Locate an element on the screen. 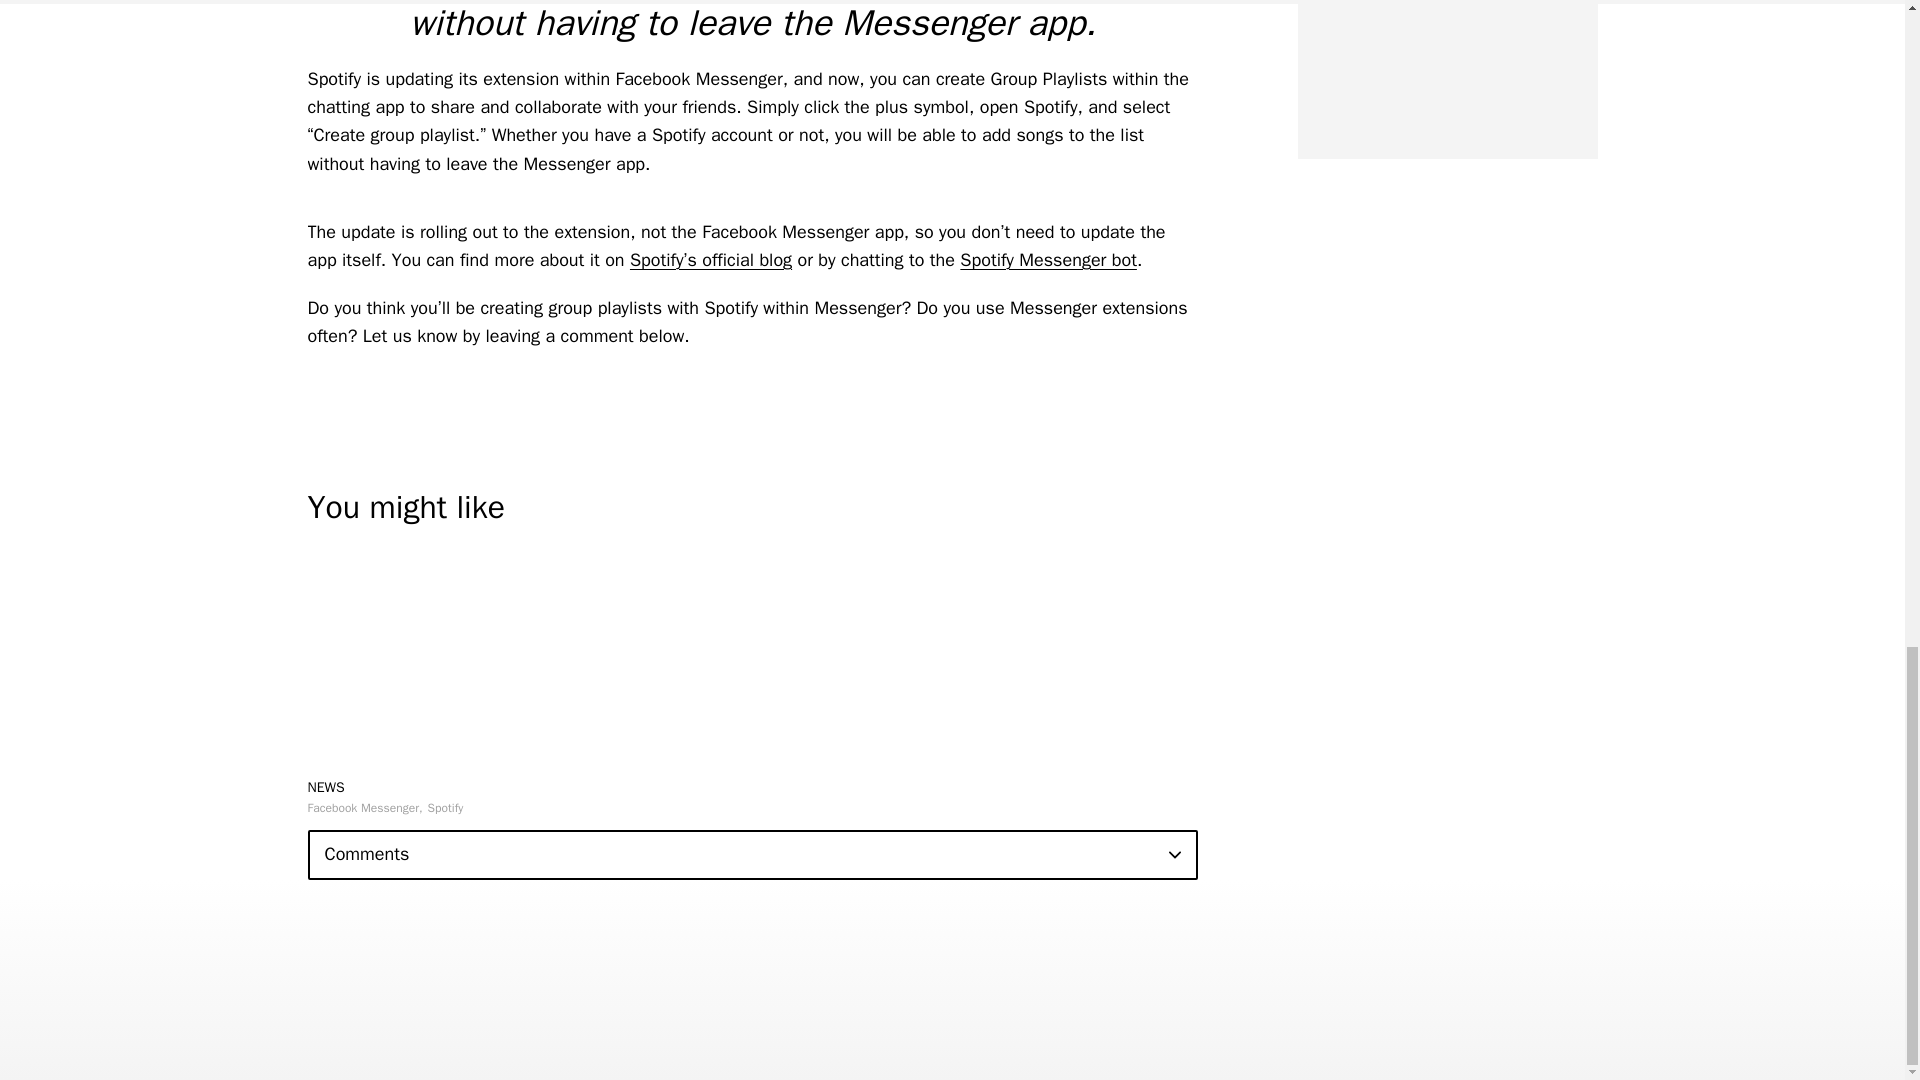 This screenshot has width=1920, height=1080. NEWS is located at coordinates (326, 786).